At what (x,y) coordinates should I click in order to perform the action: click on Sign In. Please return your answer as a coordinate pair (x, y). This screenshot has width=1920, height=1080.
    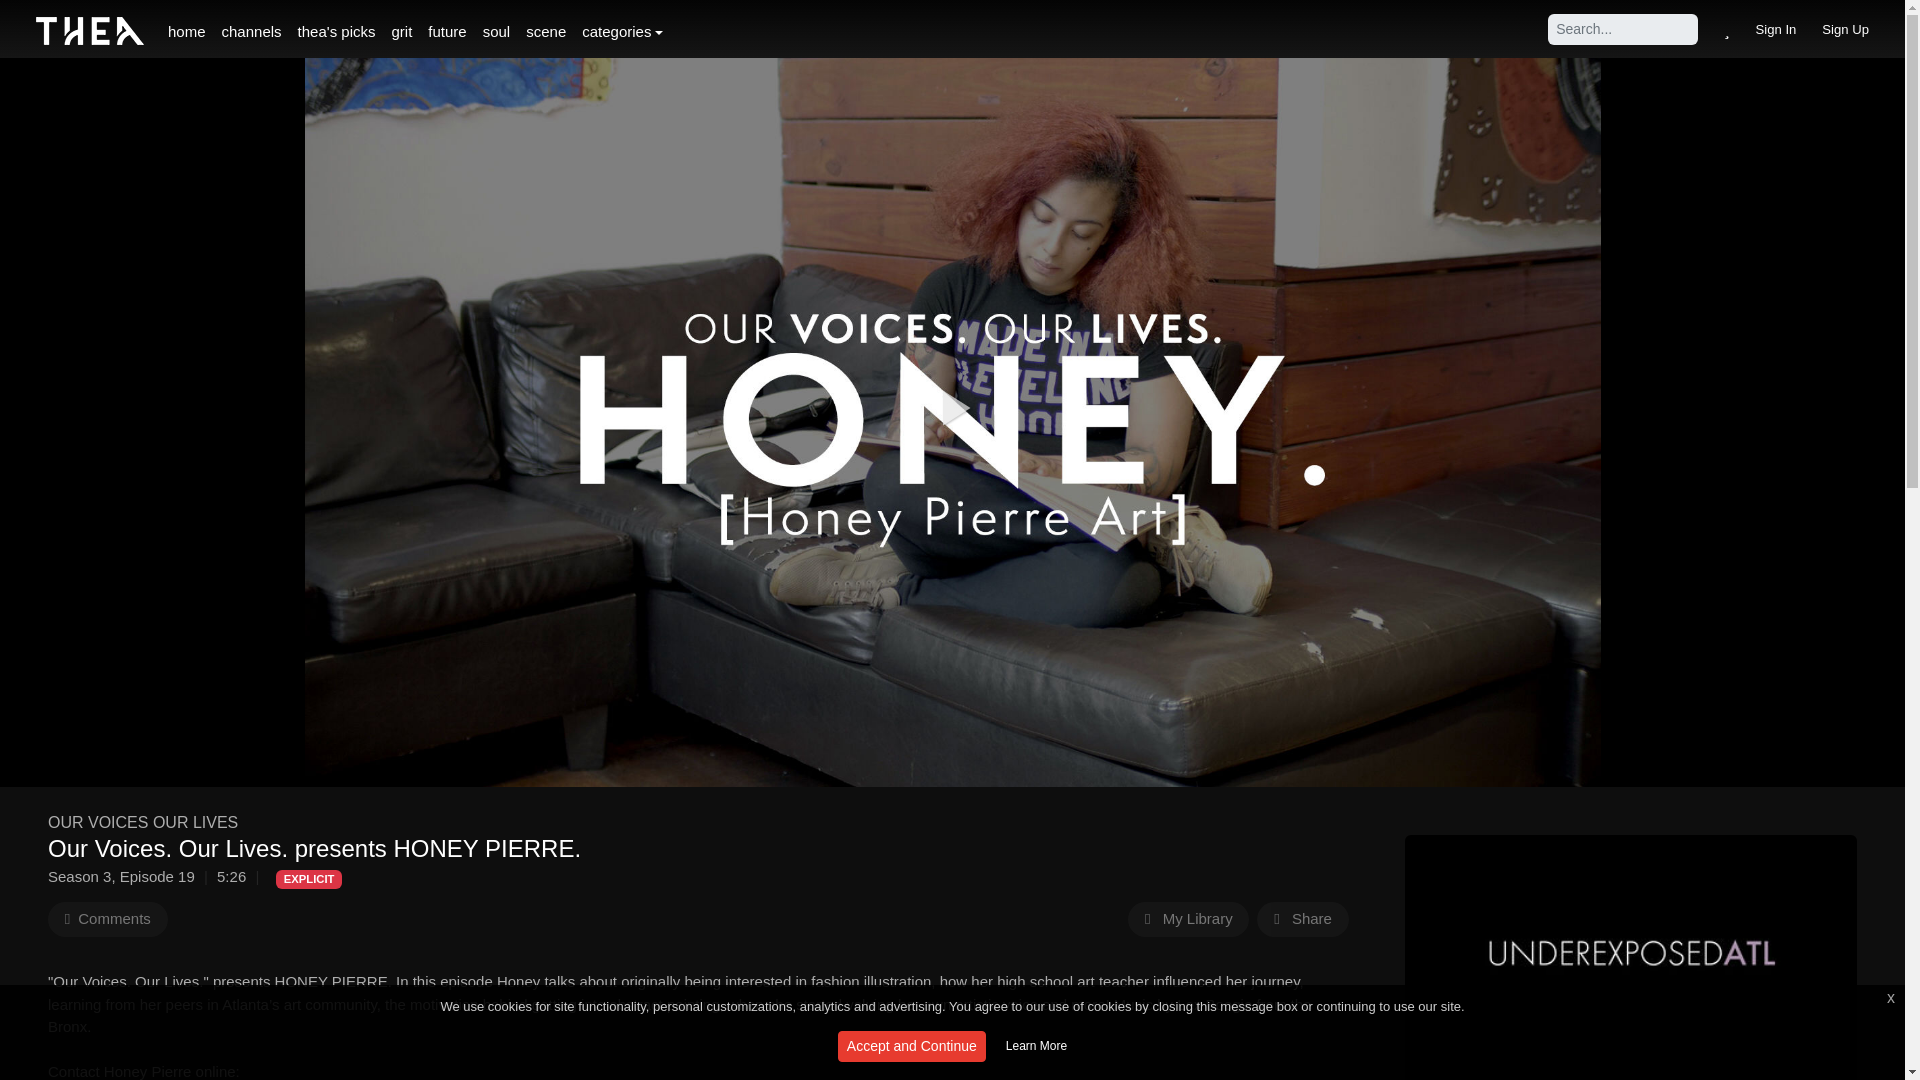
    Looking at the image, I should click on (1776, 29).